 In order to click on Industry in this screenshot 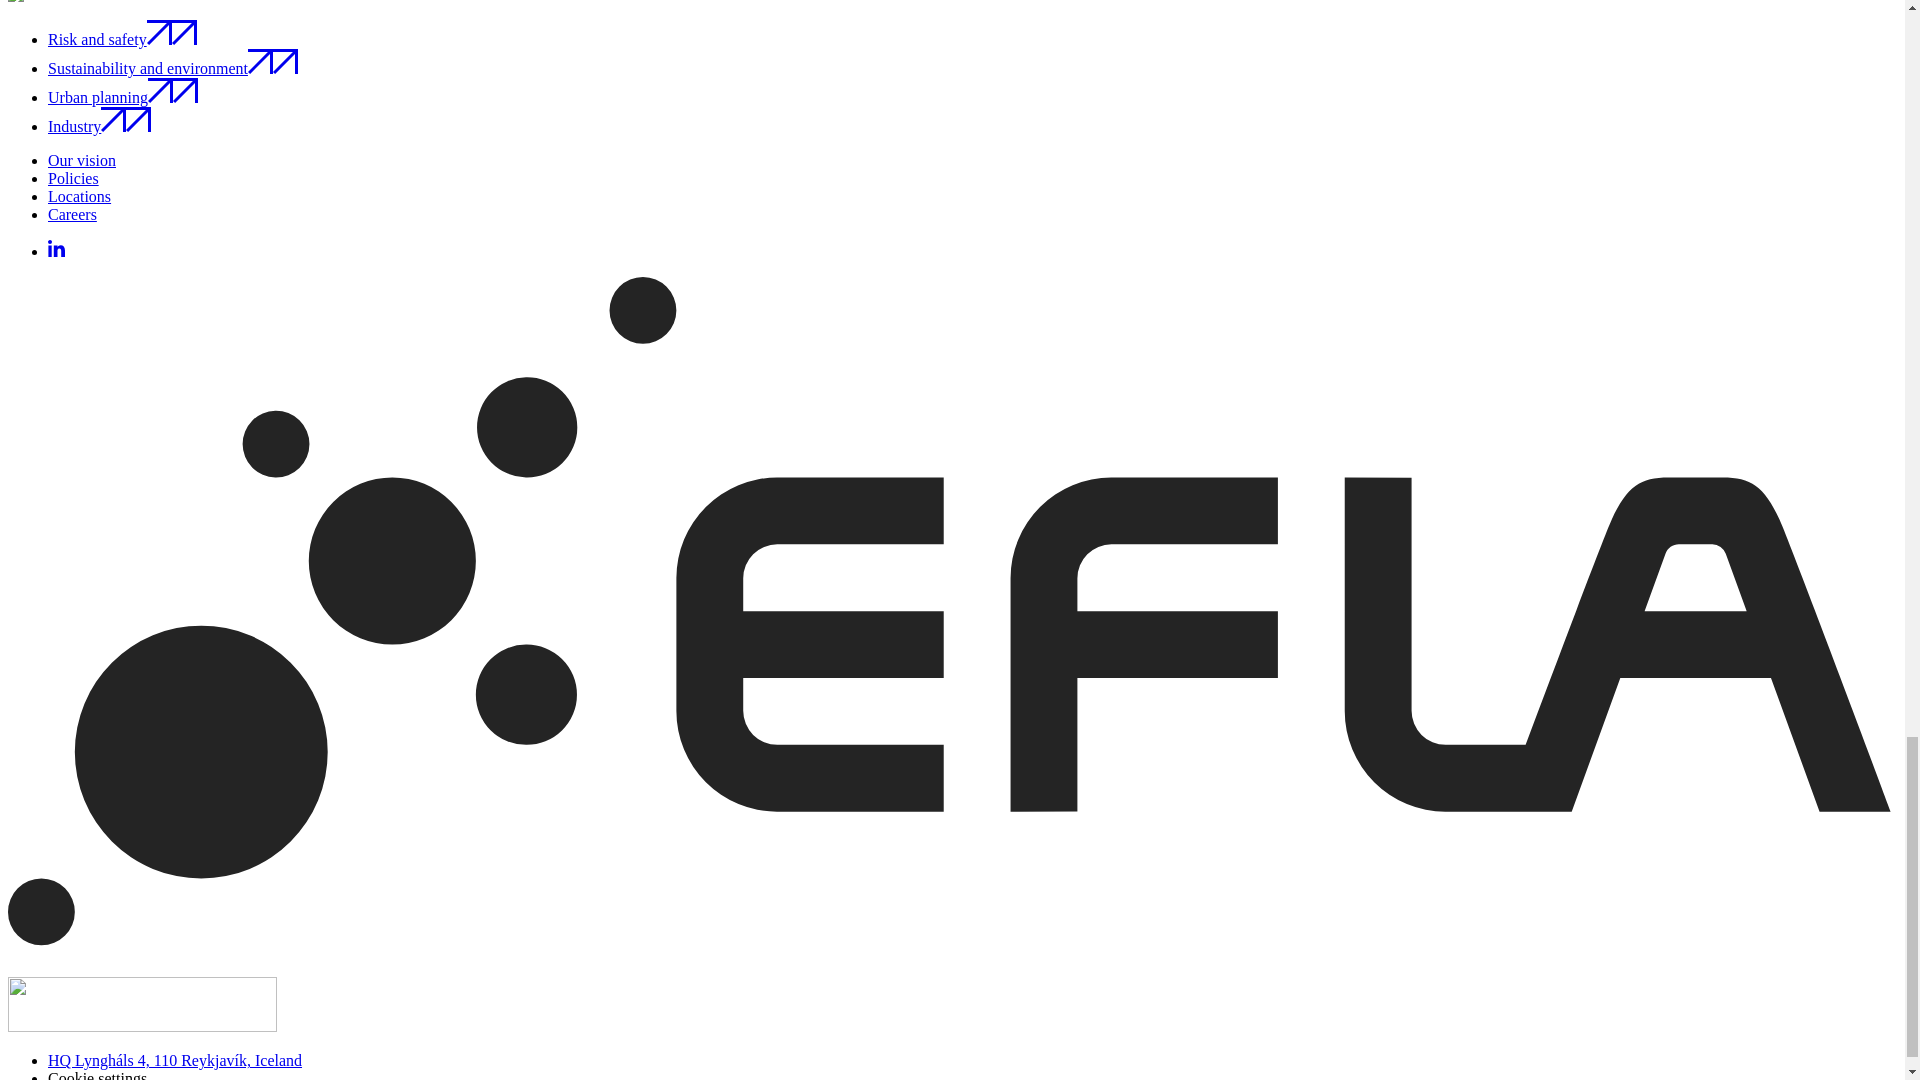, I will do `click(100, 126)`.